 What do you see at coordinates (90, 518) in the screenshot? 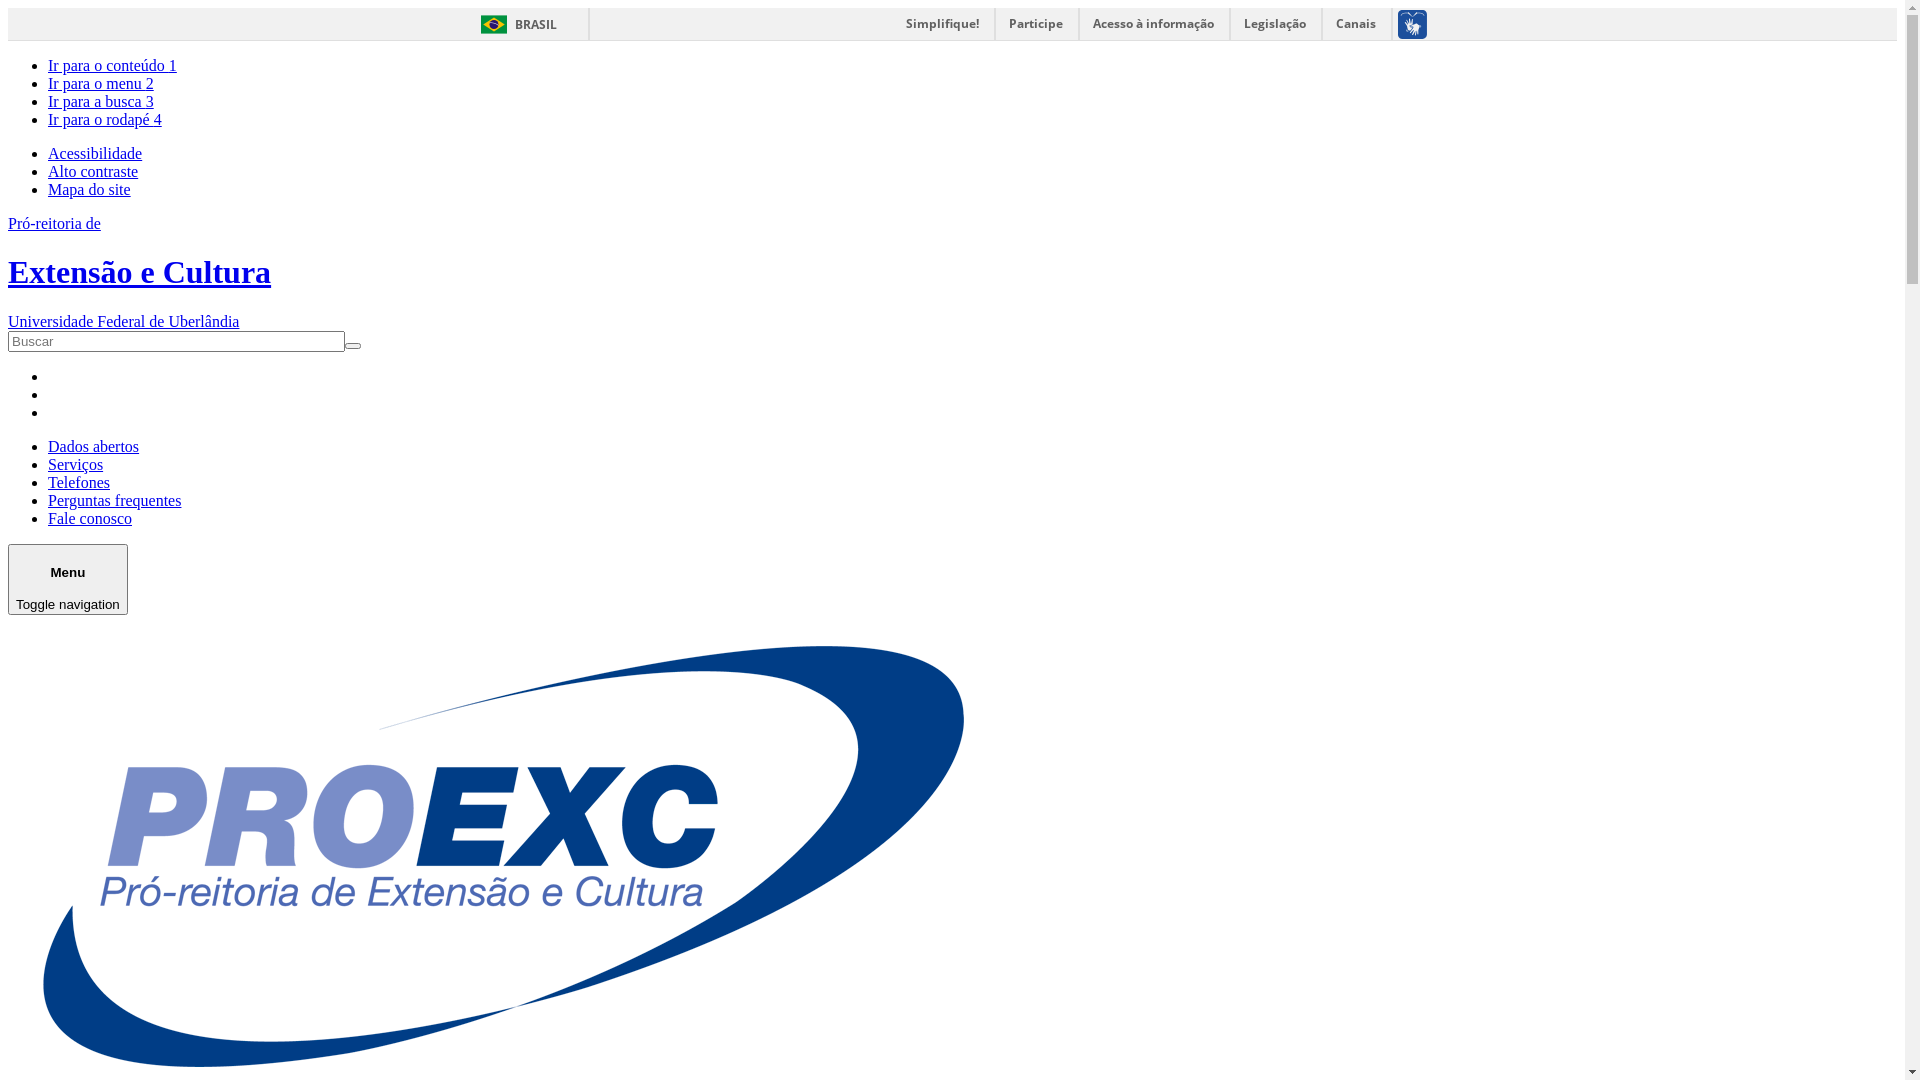
I see `Fale conosco` at bounding box center [90, 518].